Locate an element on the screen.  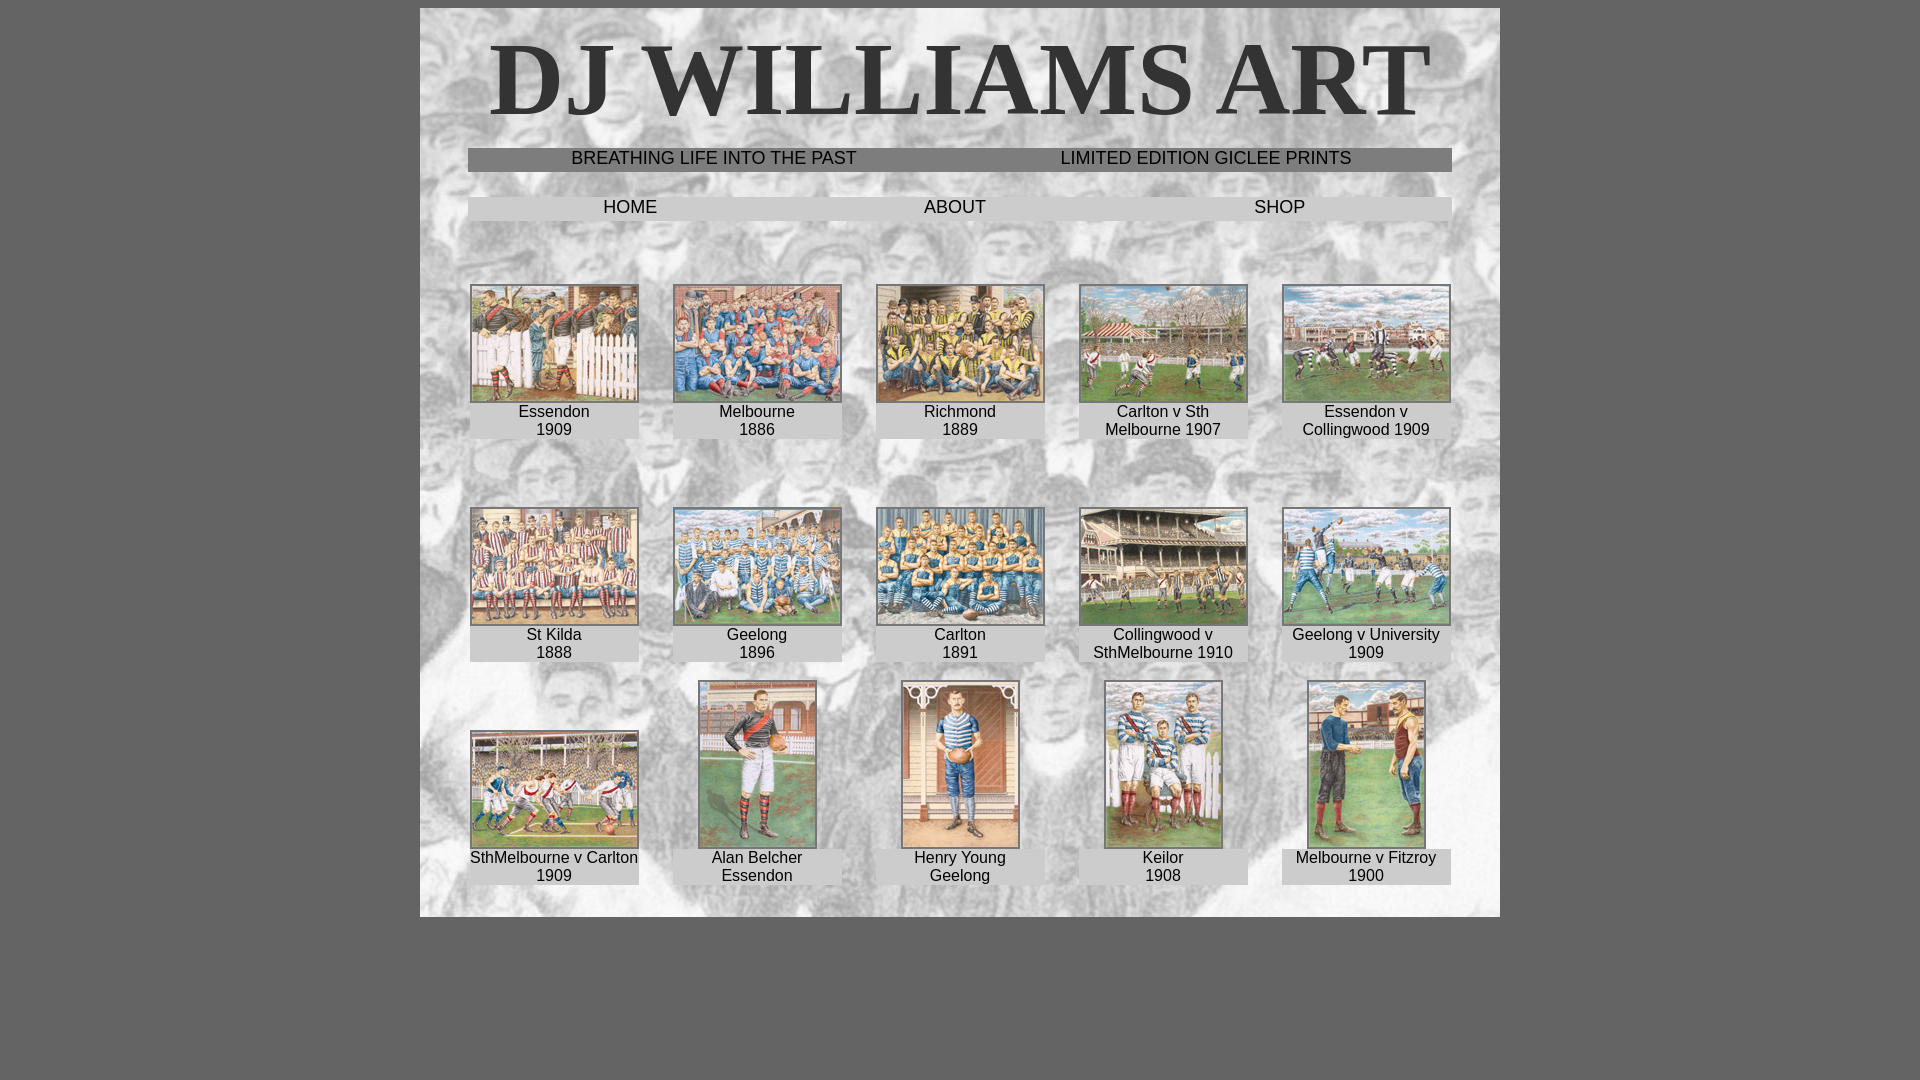
HOME is located at coordinates (630, 207).